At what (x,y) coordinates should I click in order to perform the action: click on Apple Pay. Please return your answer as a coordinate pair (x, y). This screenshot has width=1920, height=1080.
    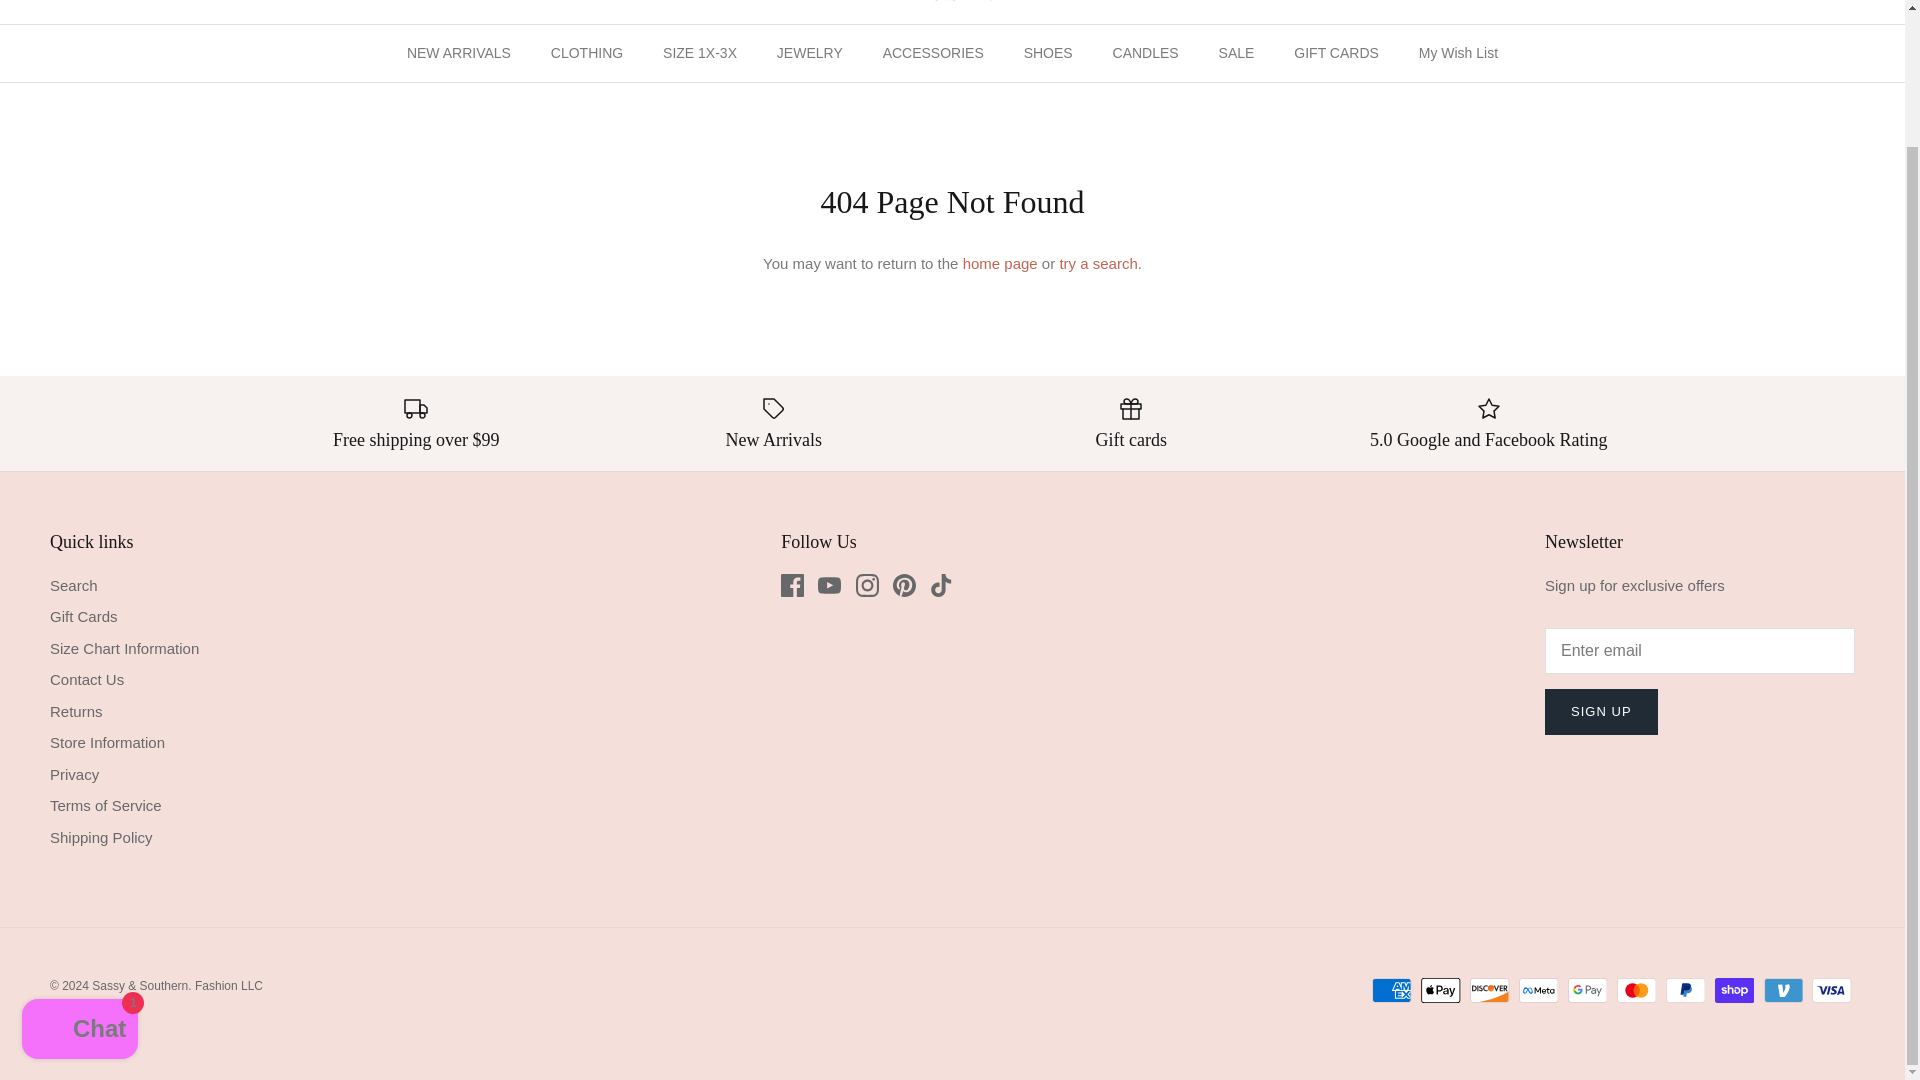
    Looking at the image, I should click on (1440, 990).